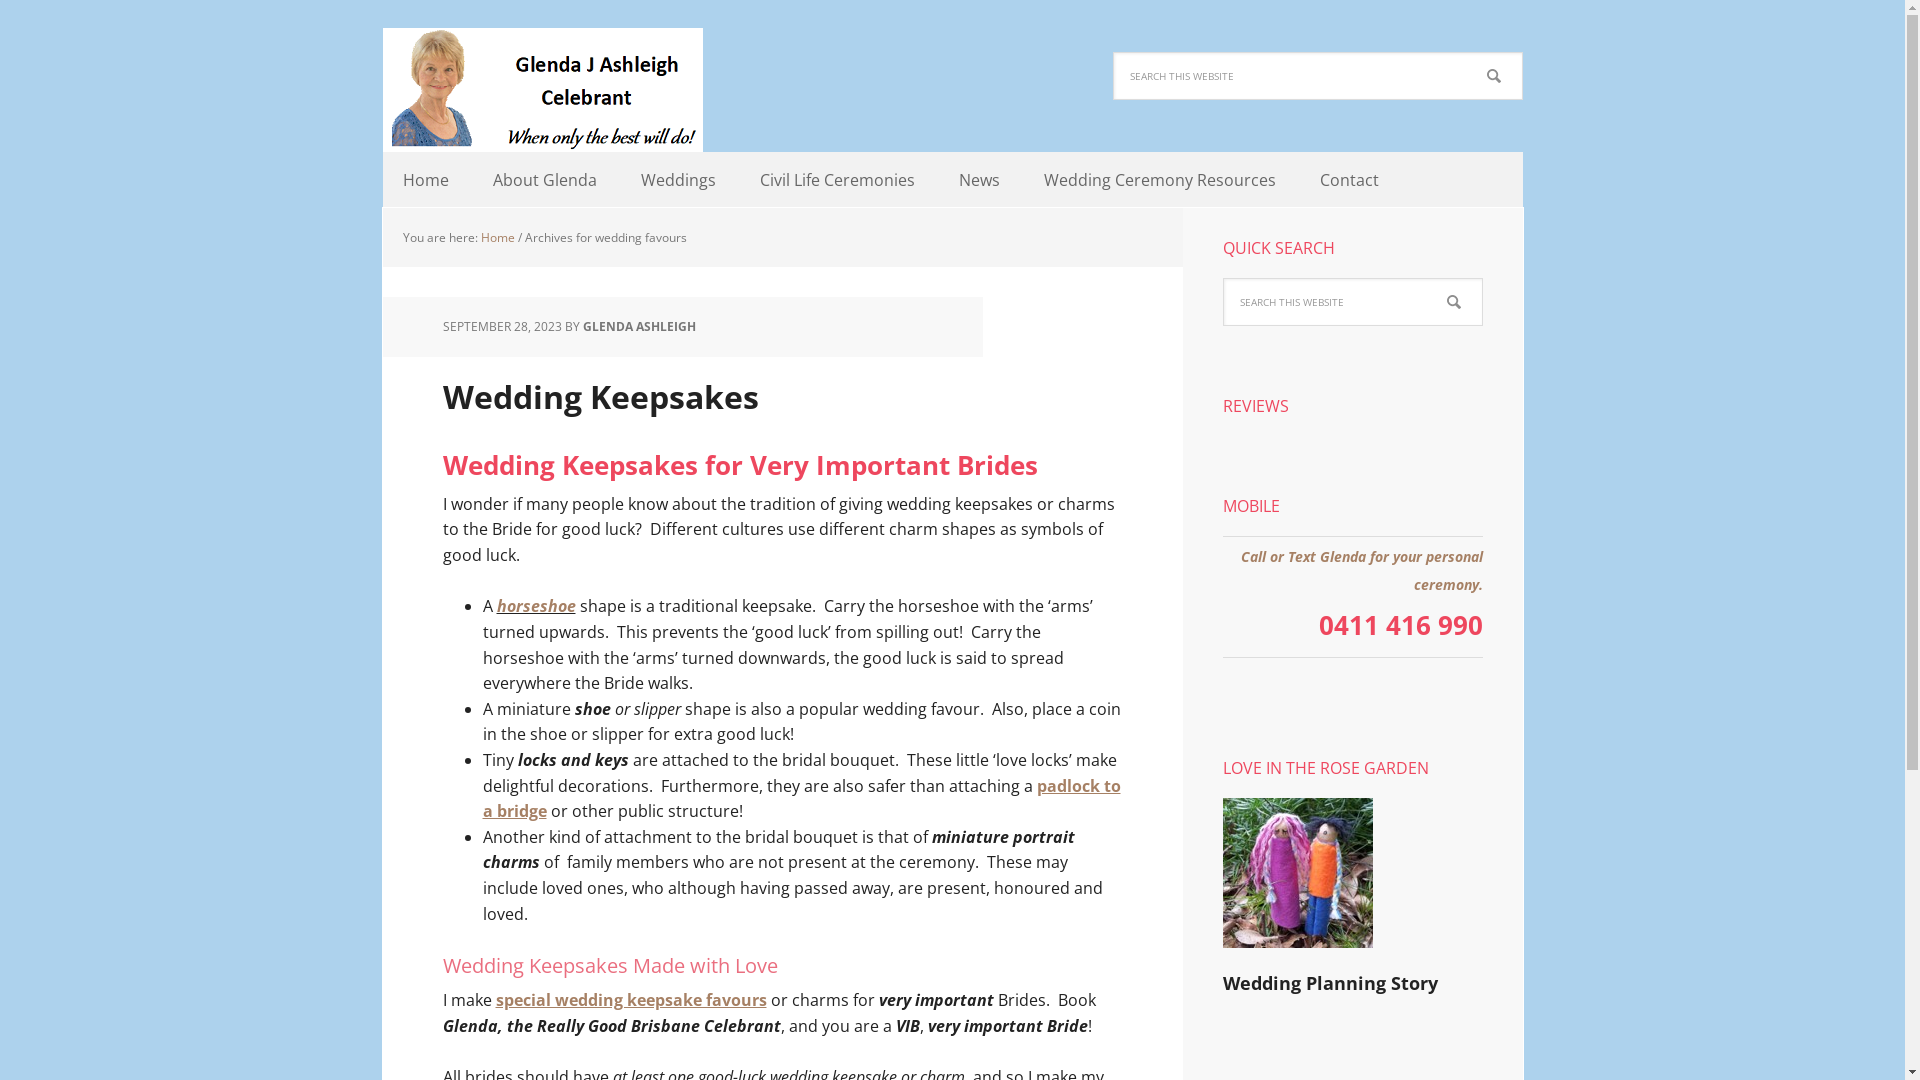 The image size is (1920, 1080). I want to click on Wedding Planning Story, so click(1330, 983).